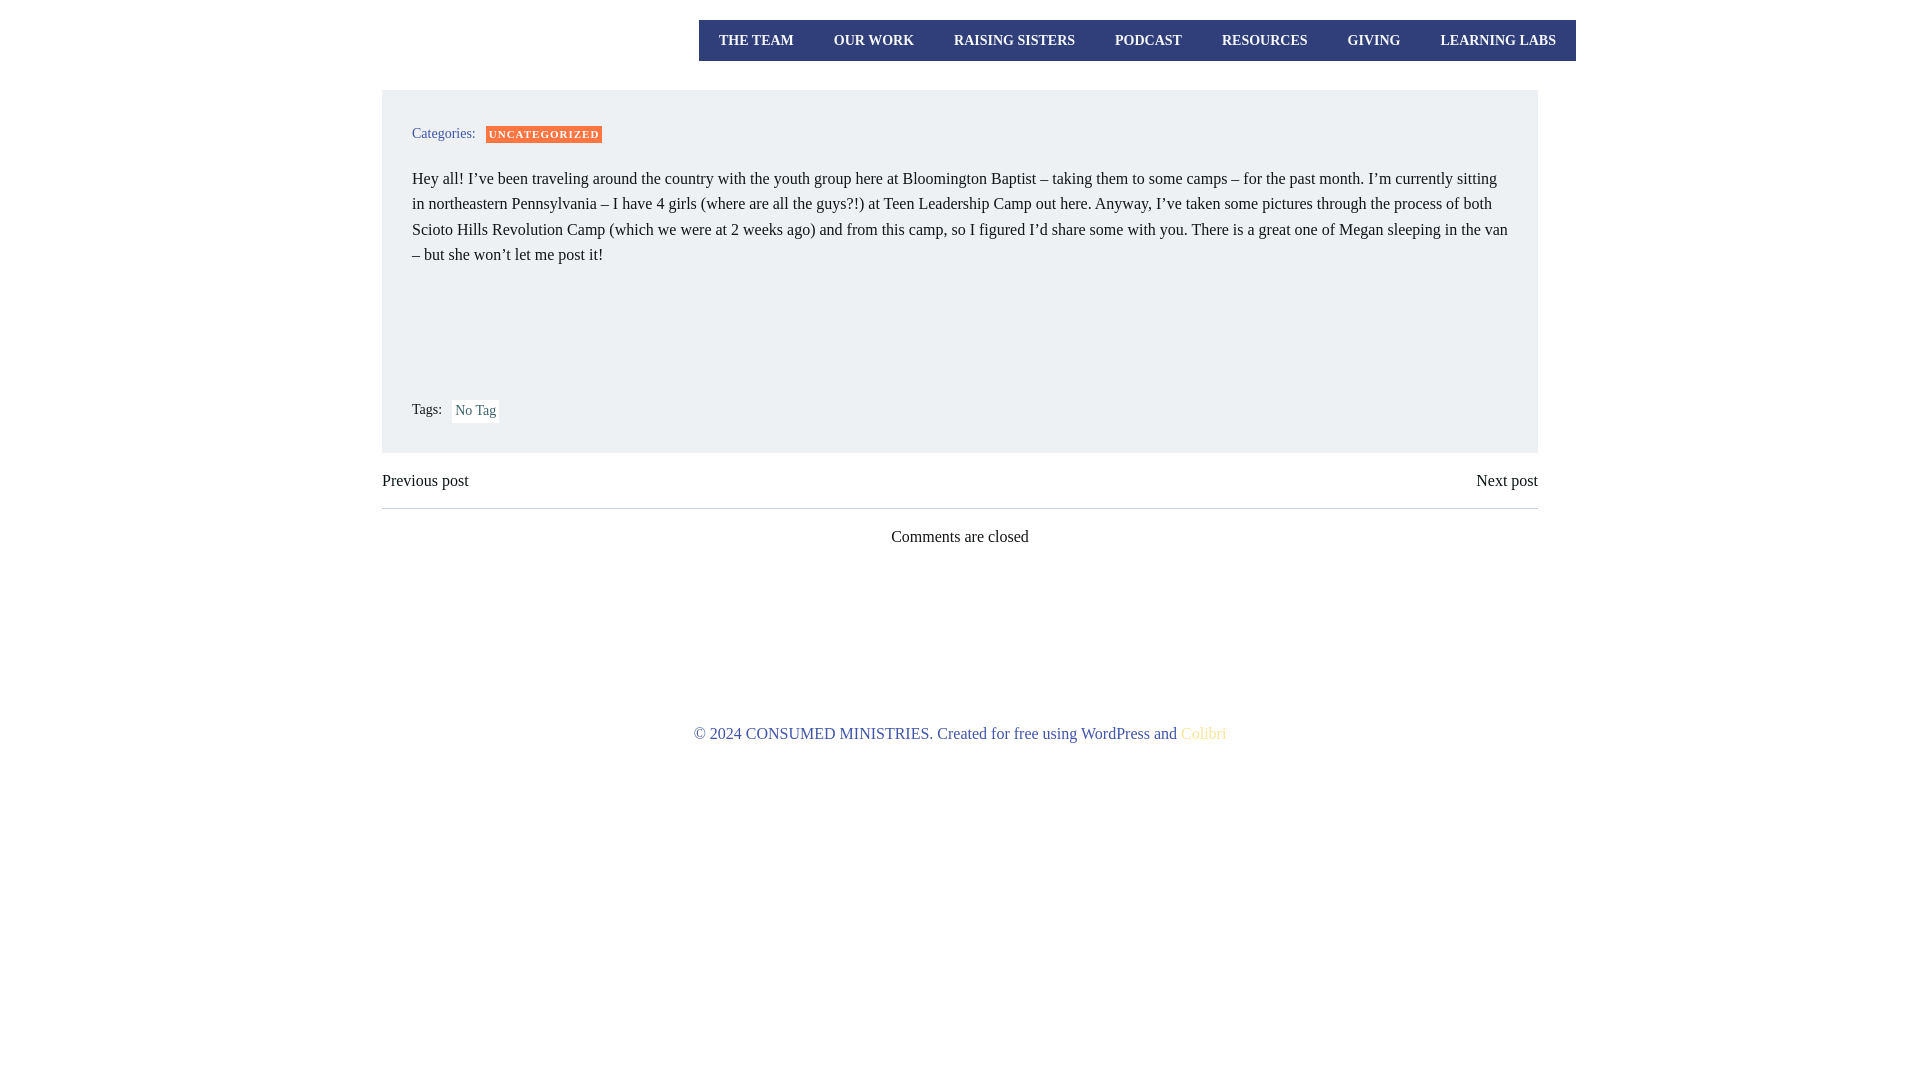 Image resolution: width=1920 pixels, height=1080 pixels. Describe the element at coordinates (873, 40) in the screenshot. I see `OUR WORK` at that location.